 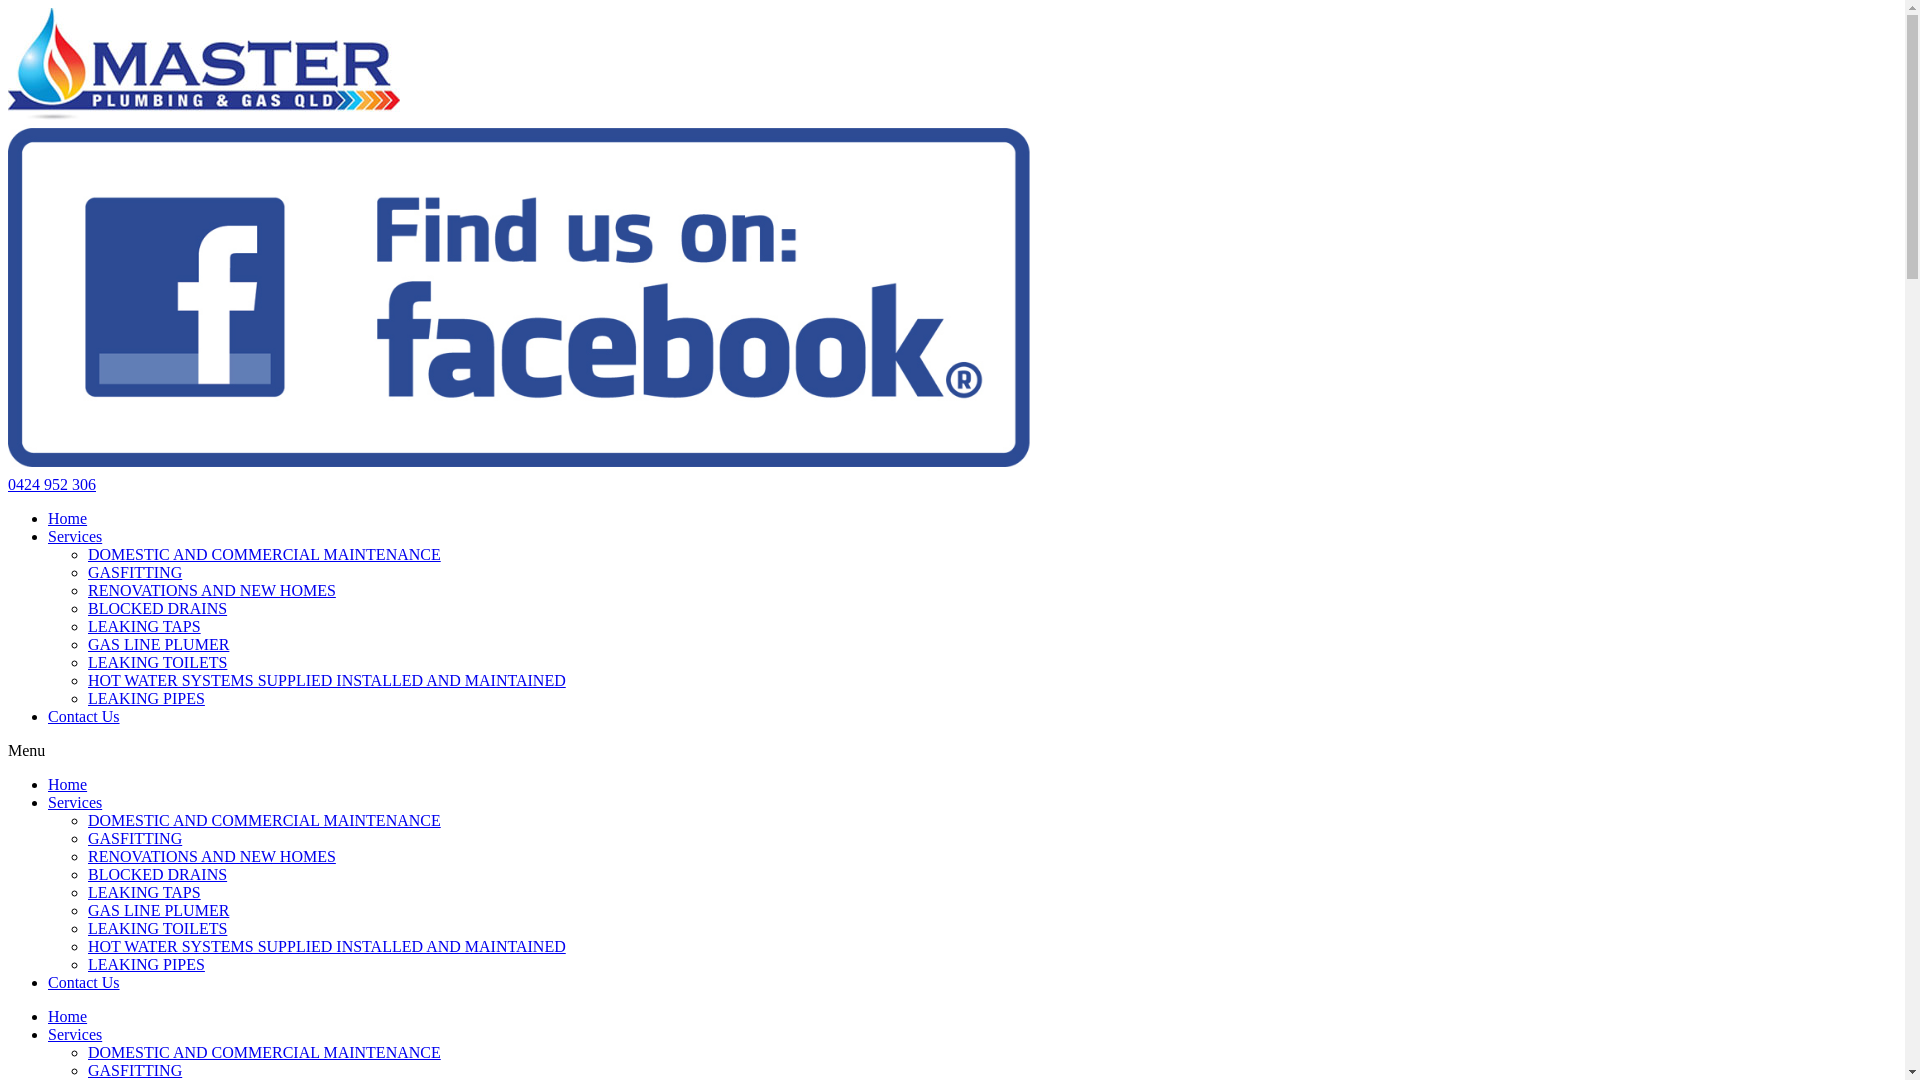 I want to click on Skip to content, so click(x=8, y=8).